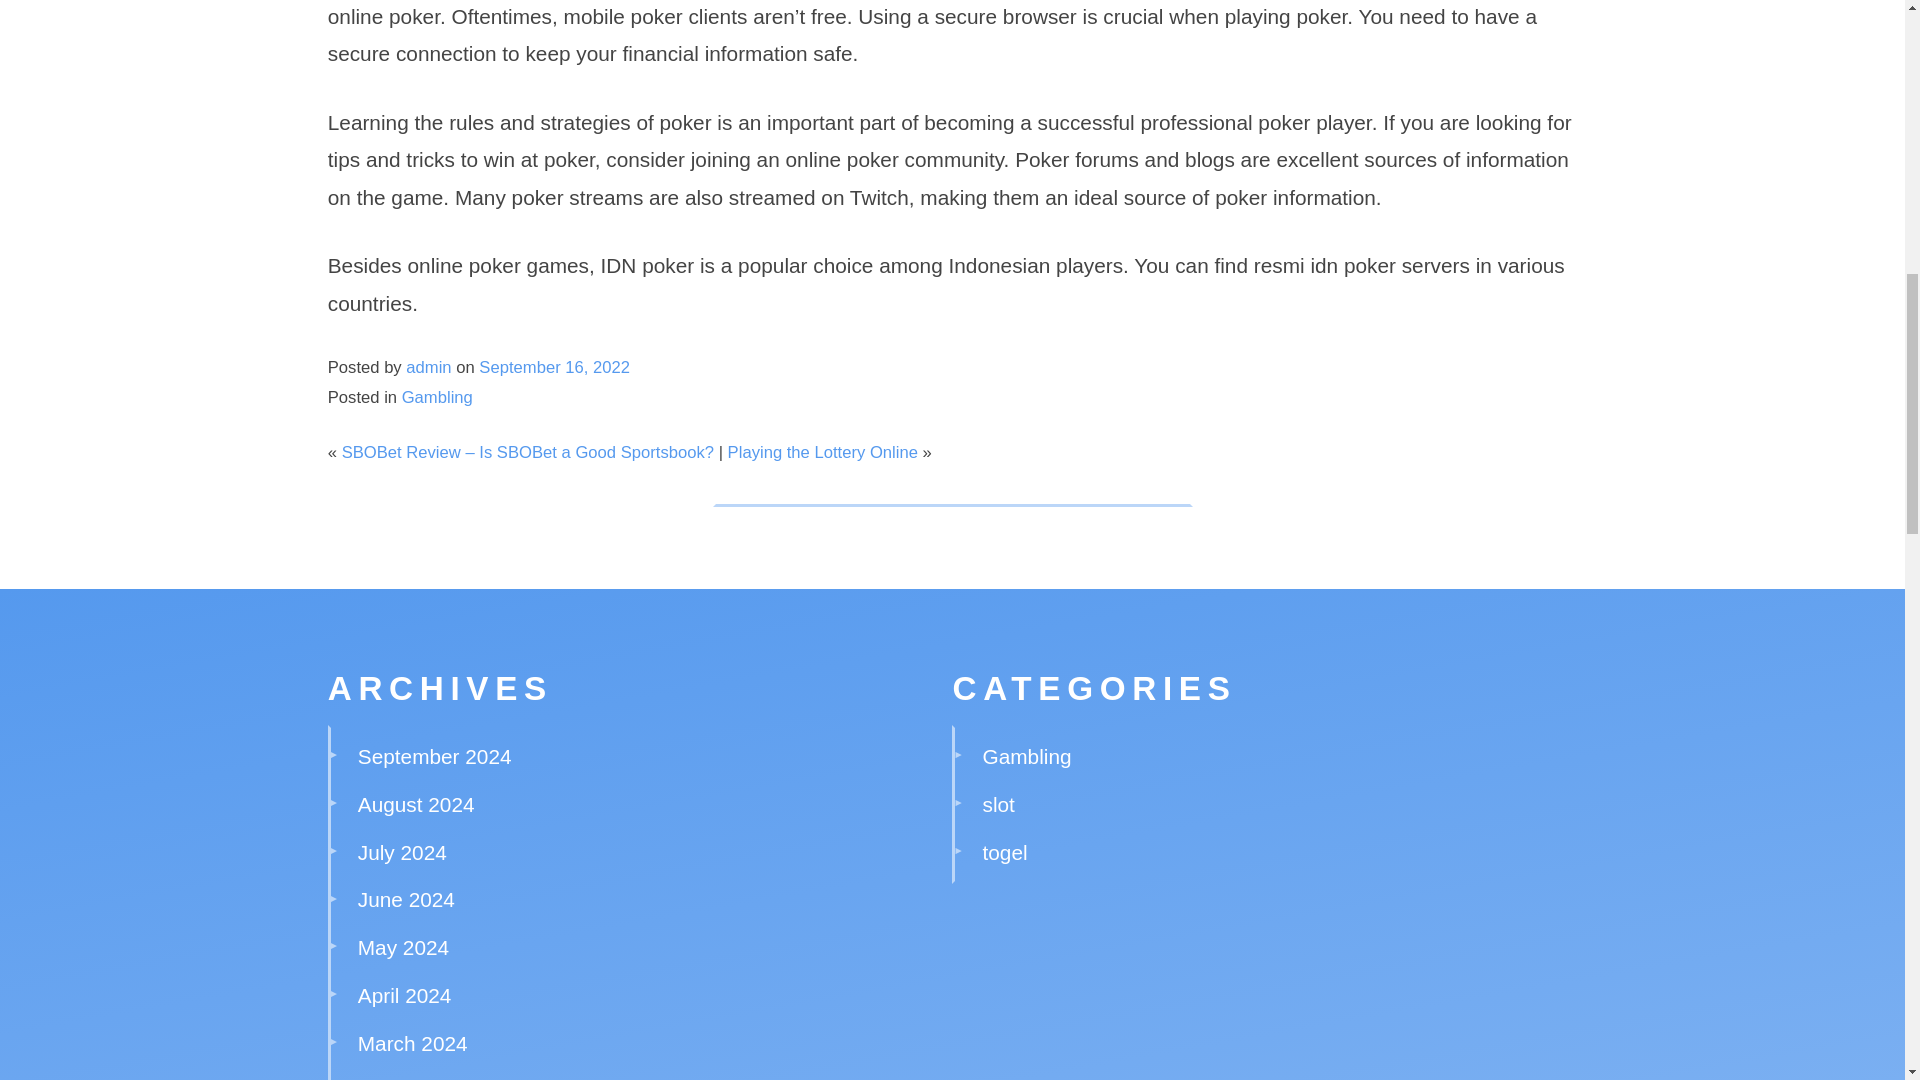 The image size is (1920, 1080). I want to click on July 2024, so click(402, 852).